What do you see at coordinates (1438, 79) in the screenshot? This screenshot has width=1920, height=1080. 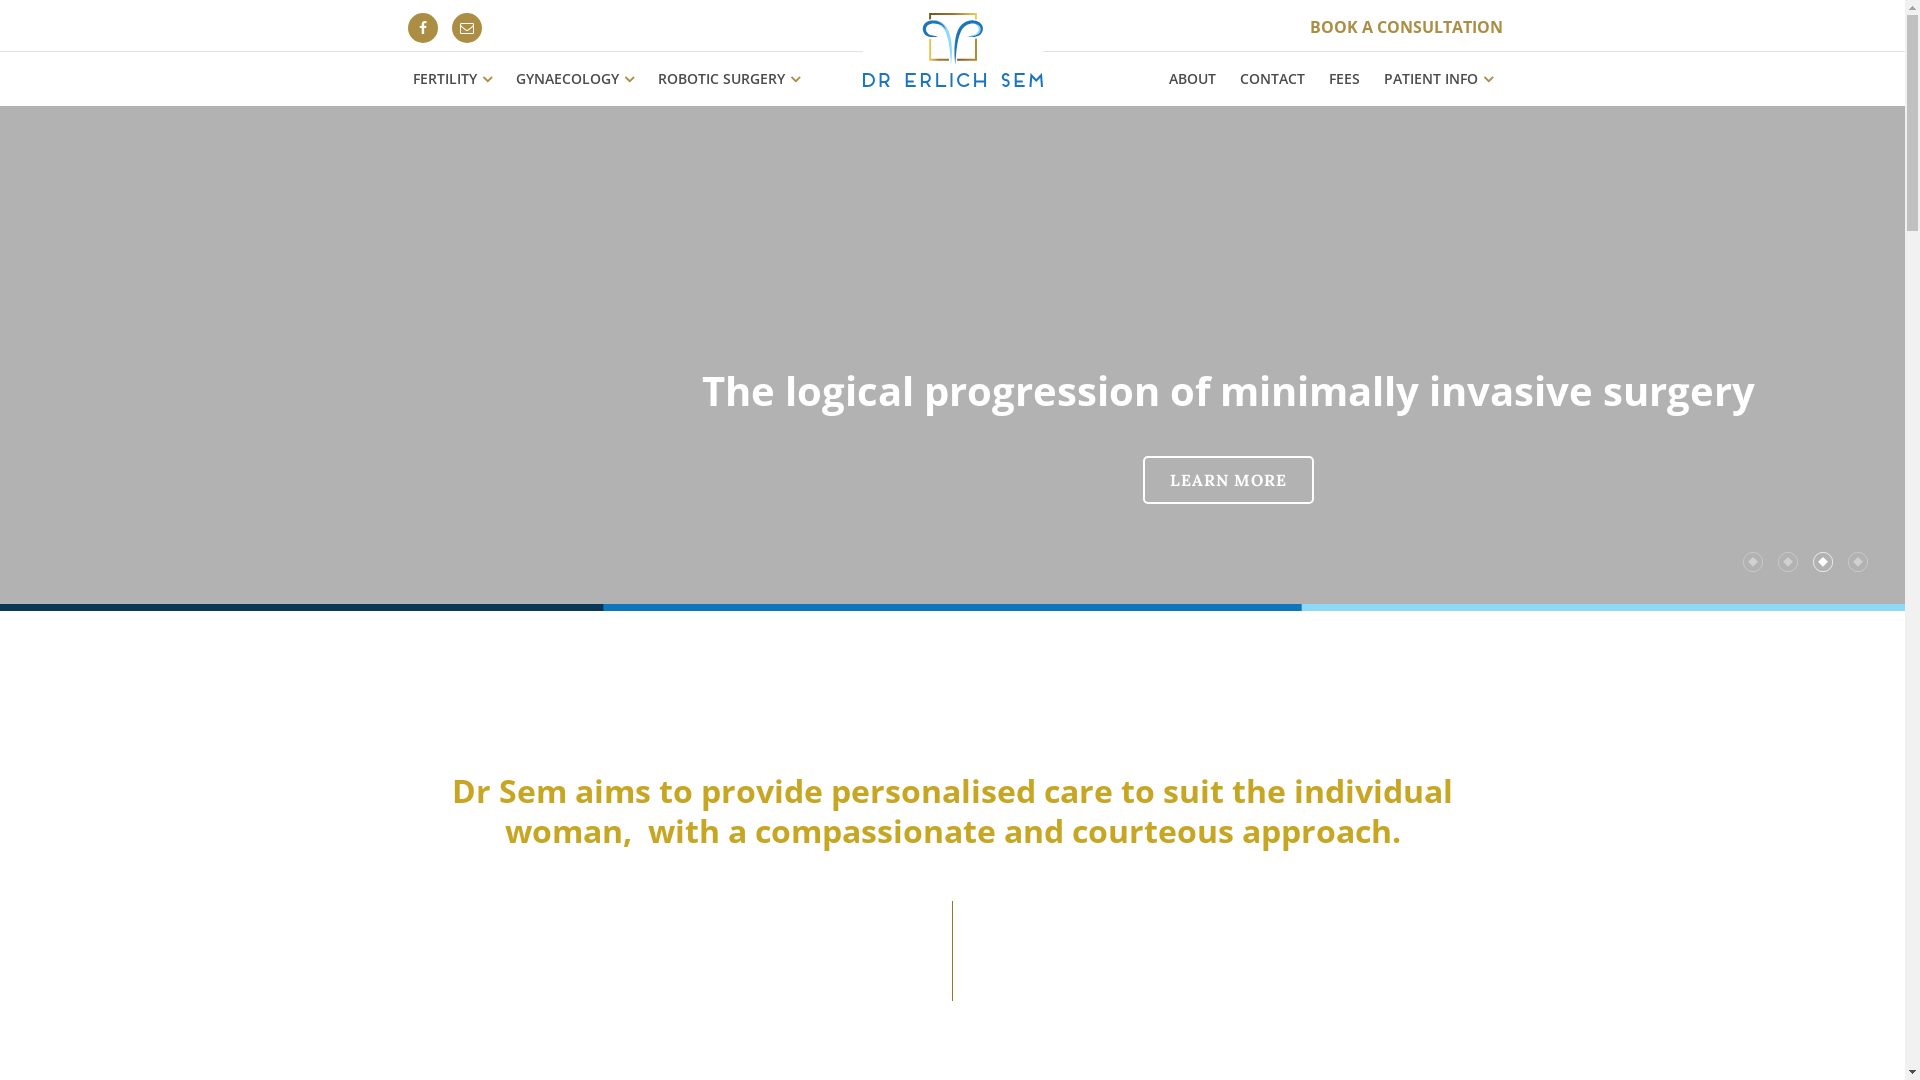 I see `PATIENT INFO` at bounding box center [1438, 79].